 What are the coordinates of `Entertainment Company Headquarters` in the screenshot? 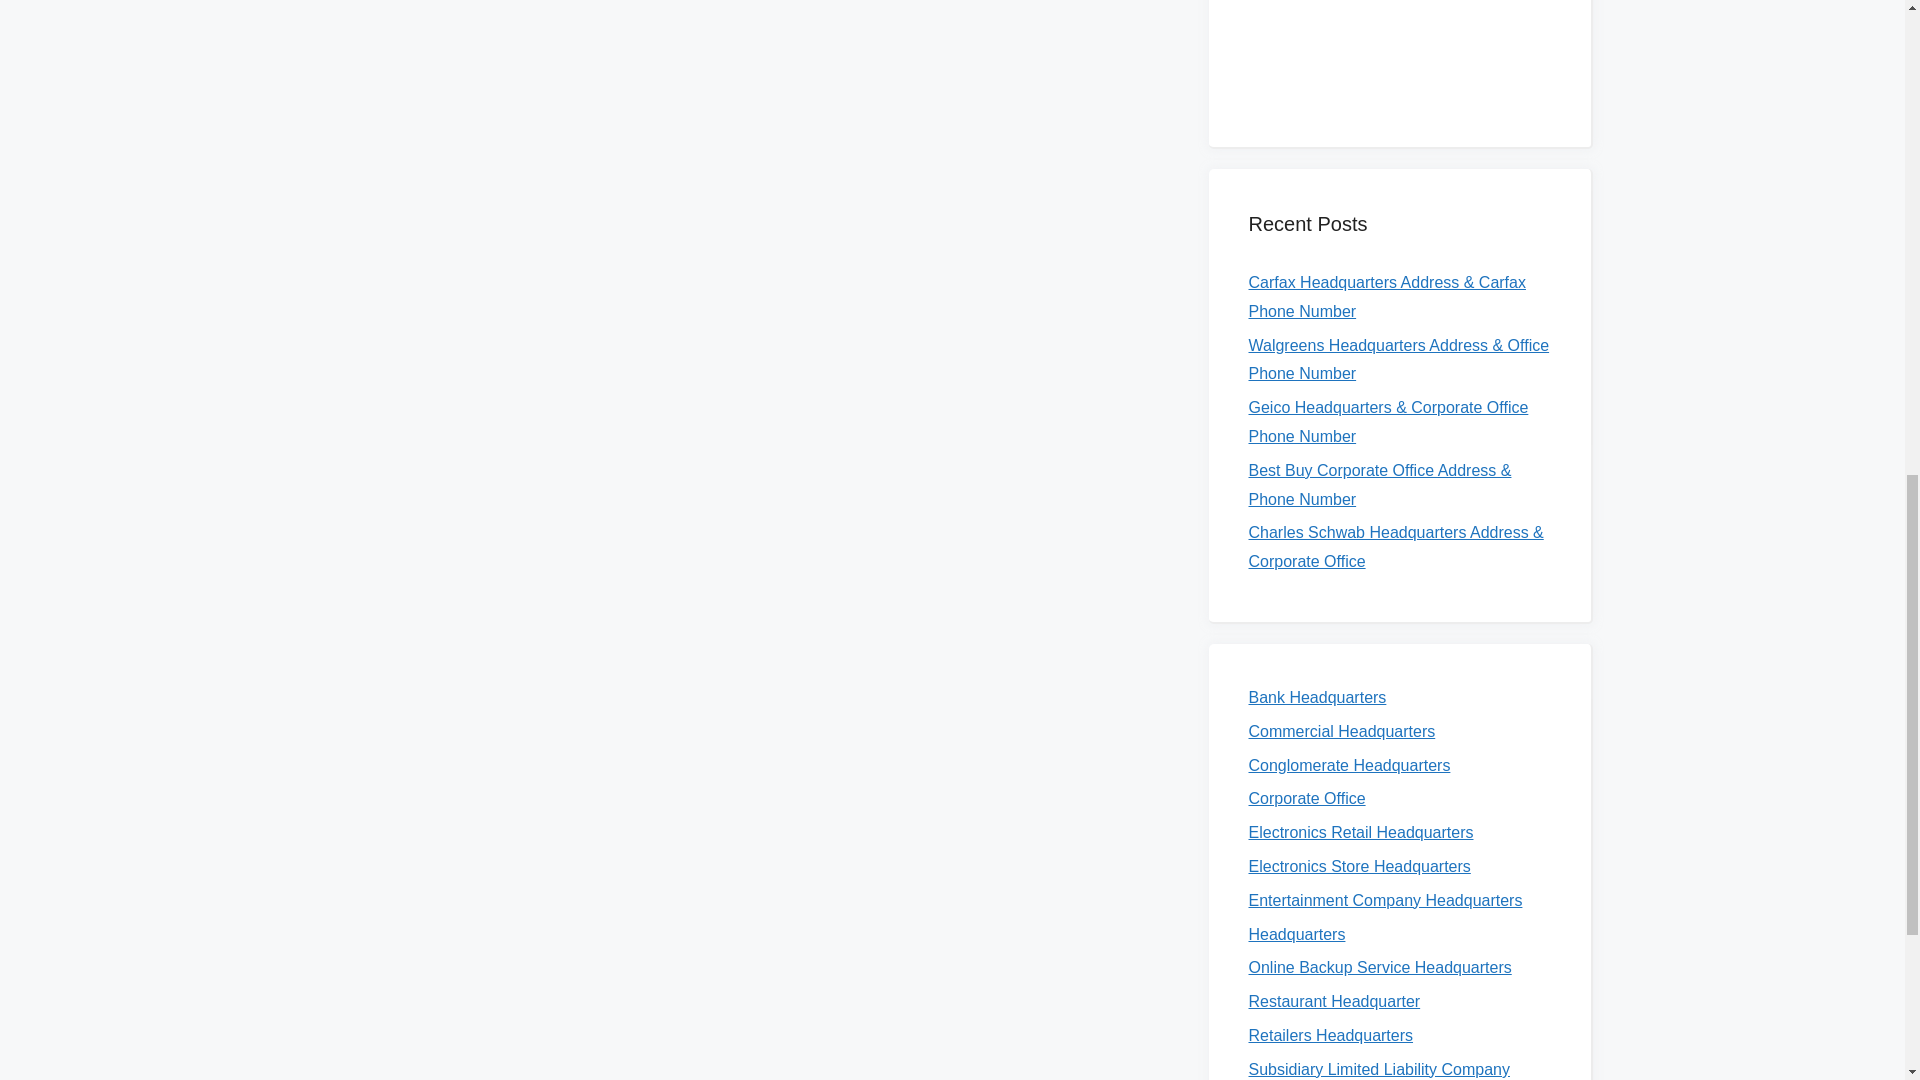 It's located at (1385, 900).